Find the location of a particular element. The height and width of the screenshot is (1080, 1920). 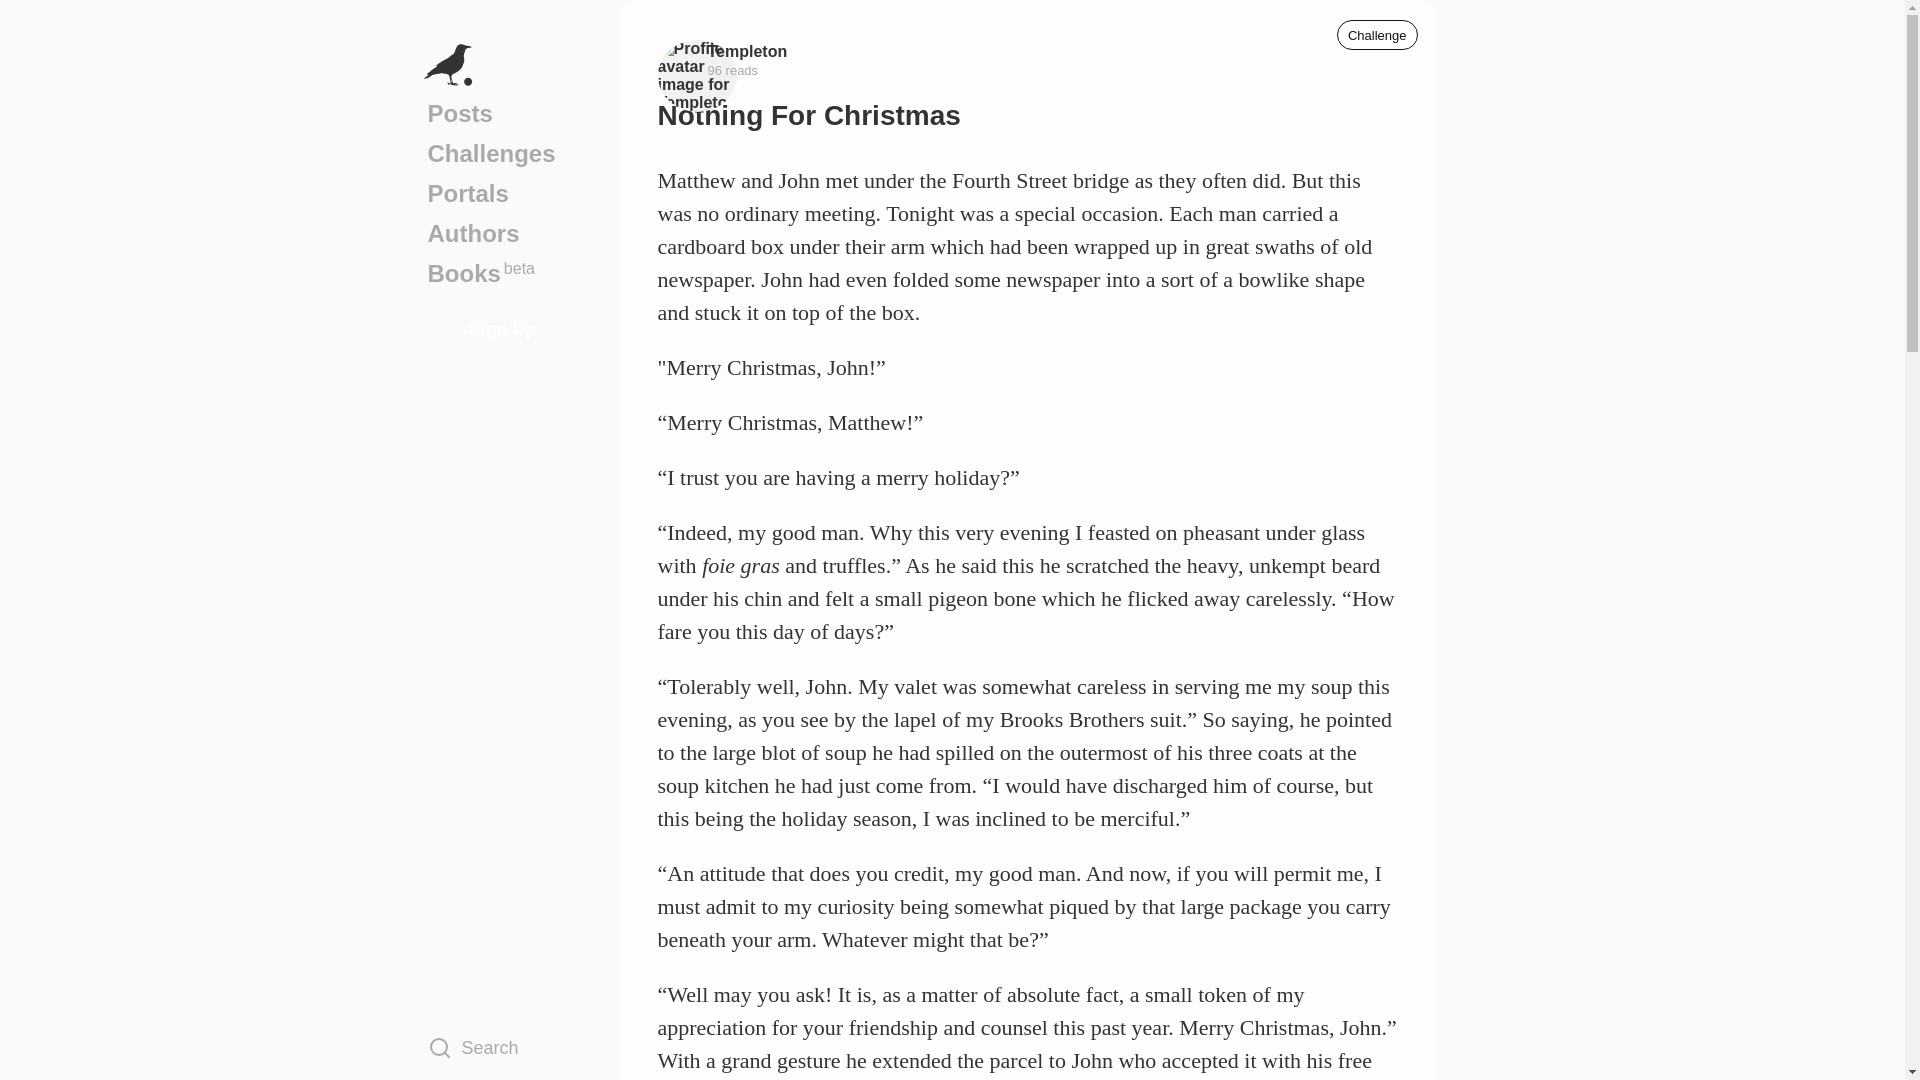

Challenges is located at coordinates (502, 233).